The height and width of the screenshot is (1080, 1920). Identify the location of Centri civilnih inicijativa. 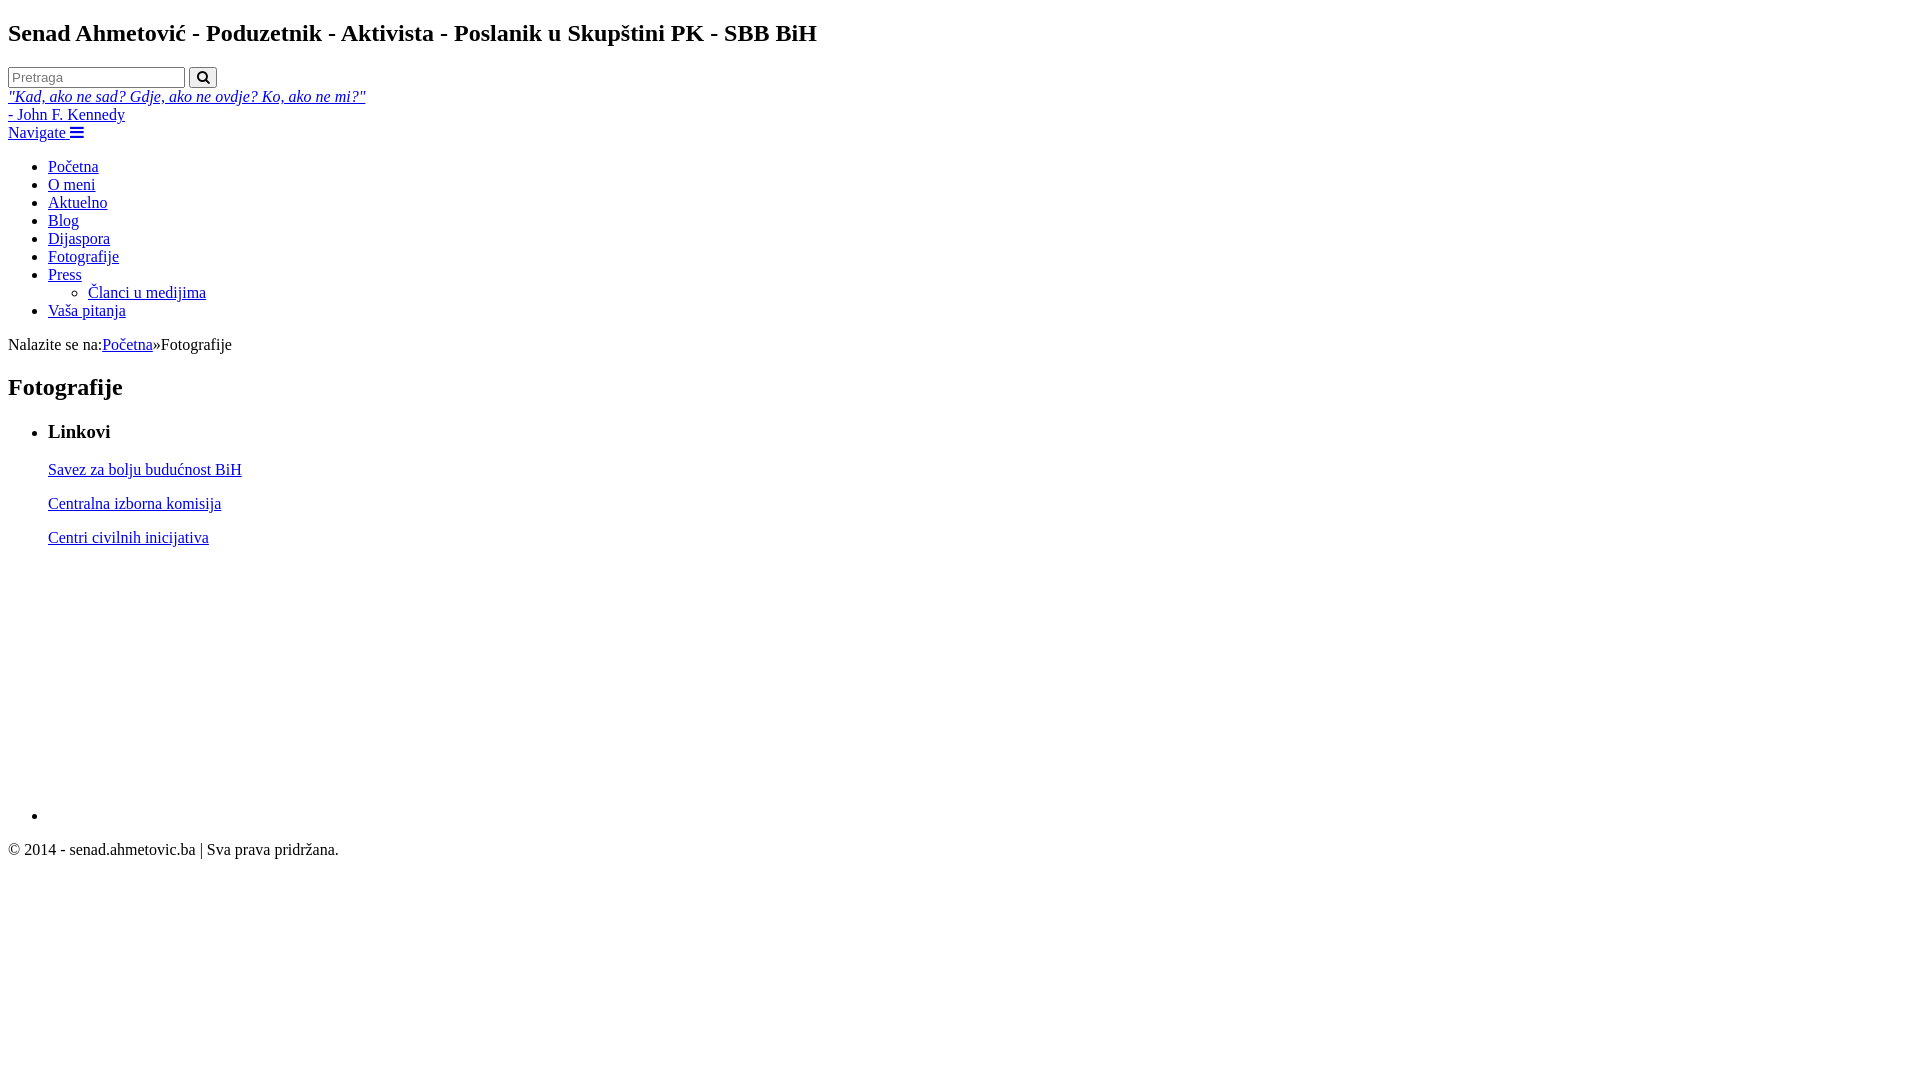
(128, 538).